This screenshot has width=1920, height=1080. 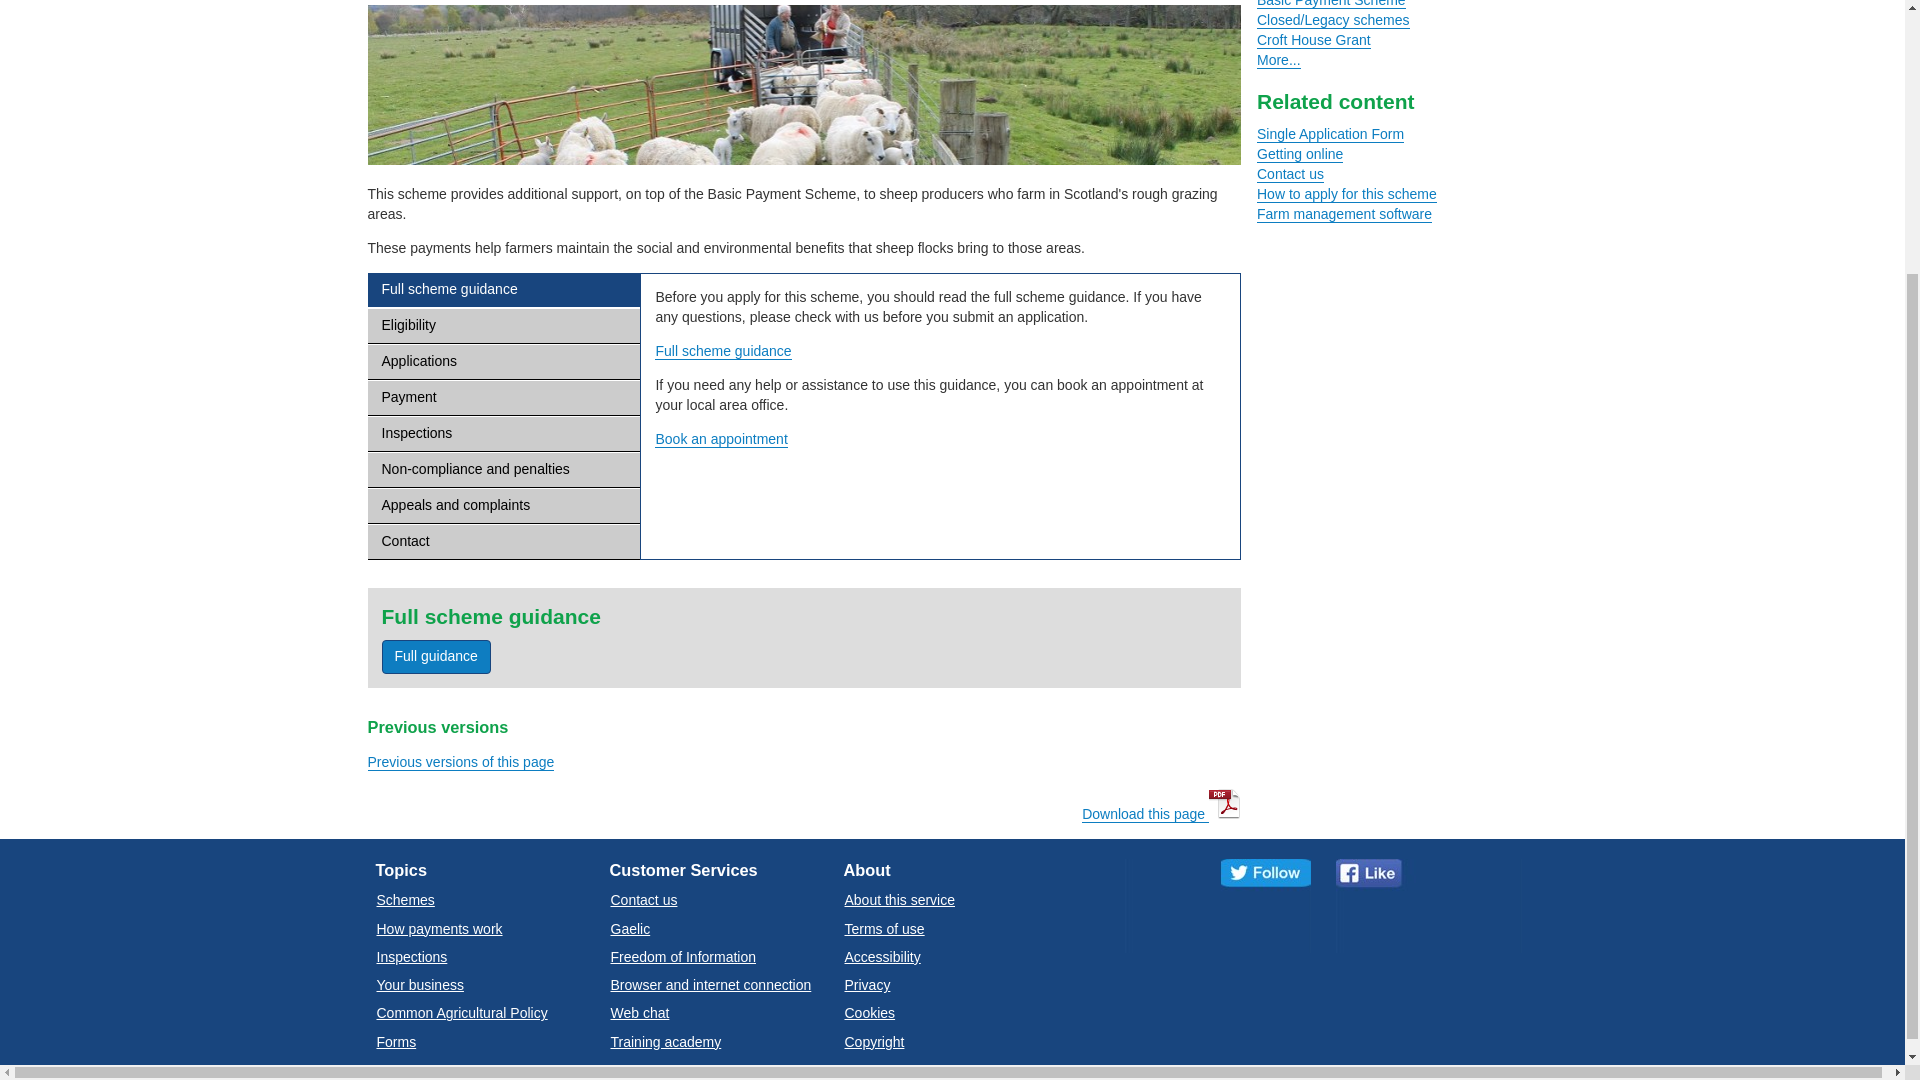 I want to click on Payment, so click(x=504, y=398).